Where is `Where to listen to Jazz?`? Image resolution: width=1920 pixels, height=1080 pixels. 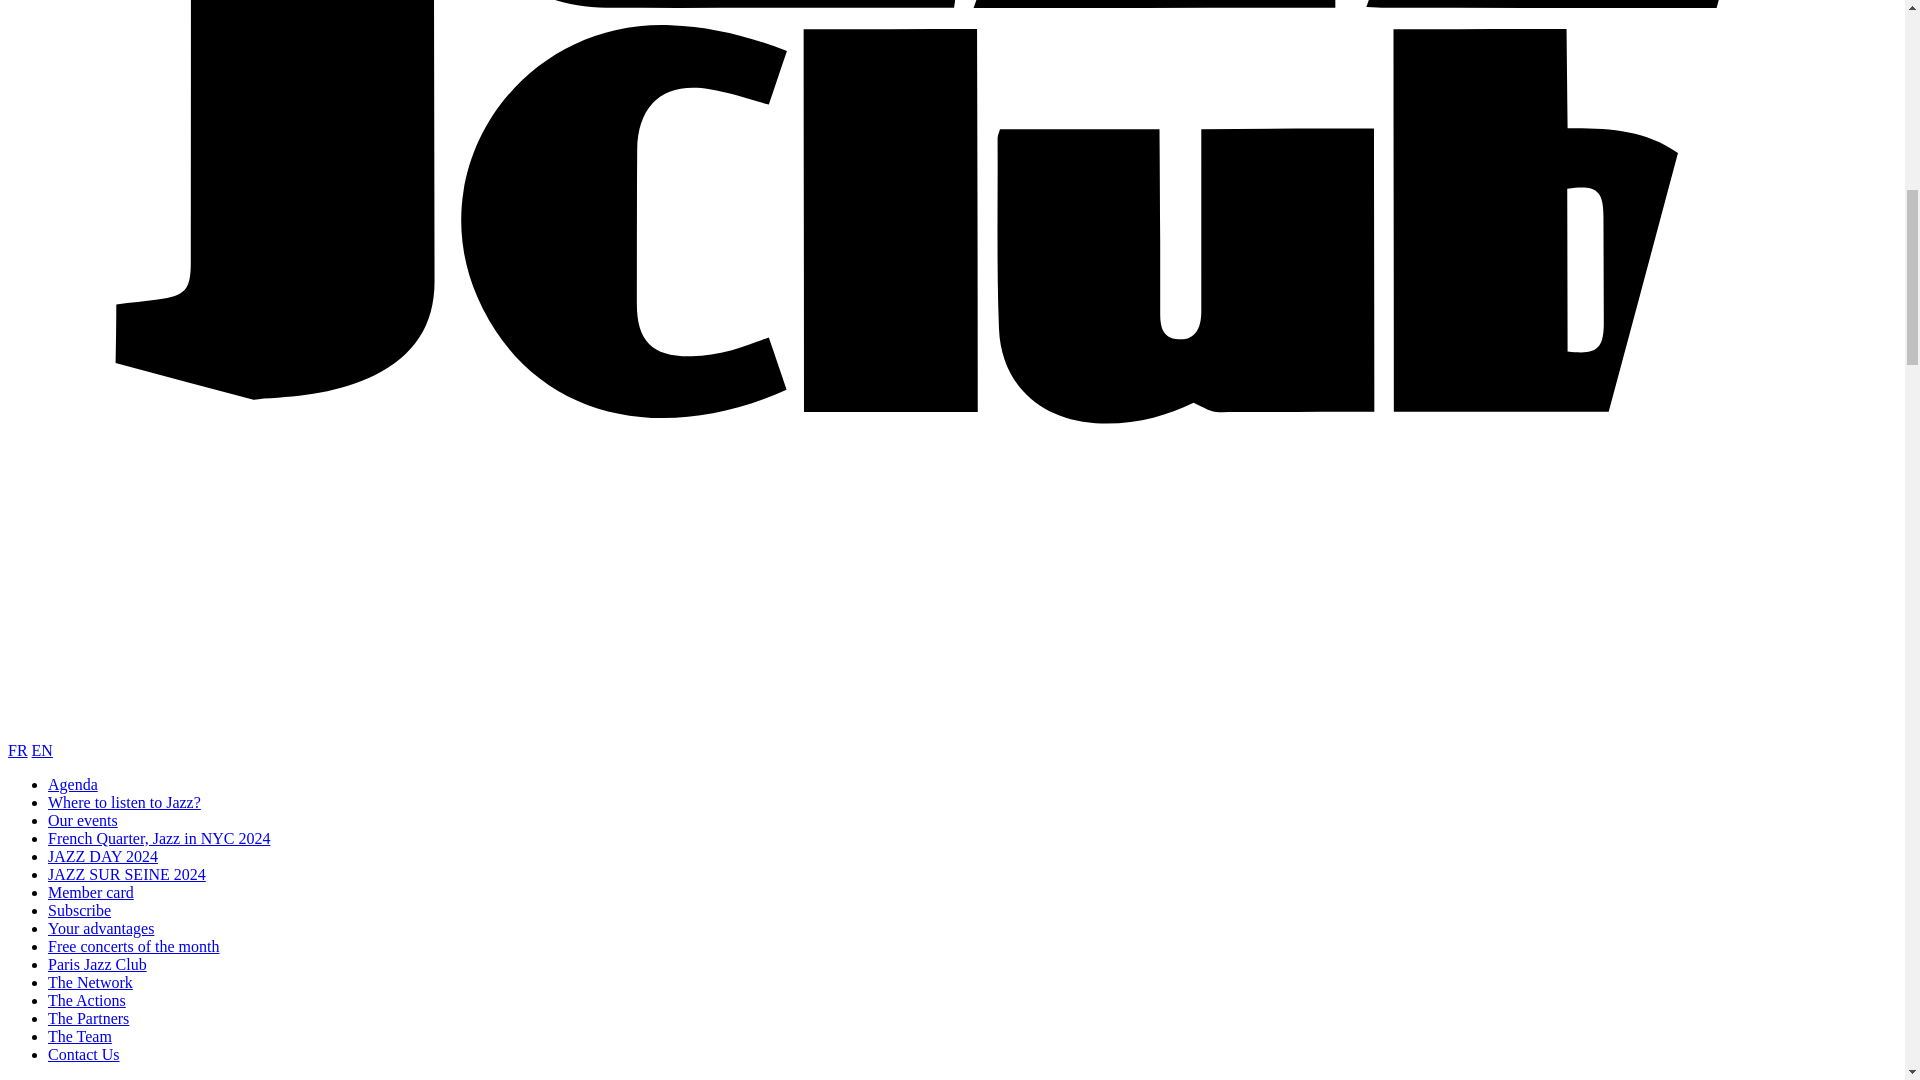 Where to listen to Jazz? is located at coordinates (124, 802).